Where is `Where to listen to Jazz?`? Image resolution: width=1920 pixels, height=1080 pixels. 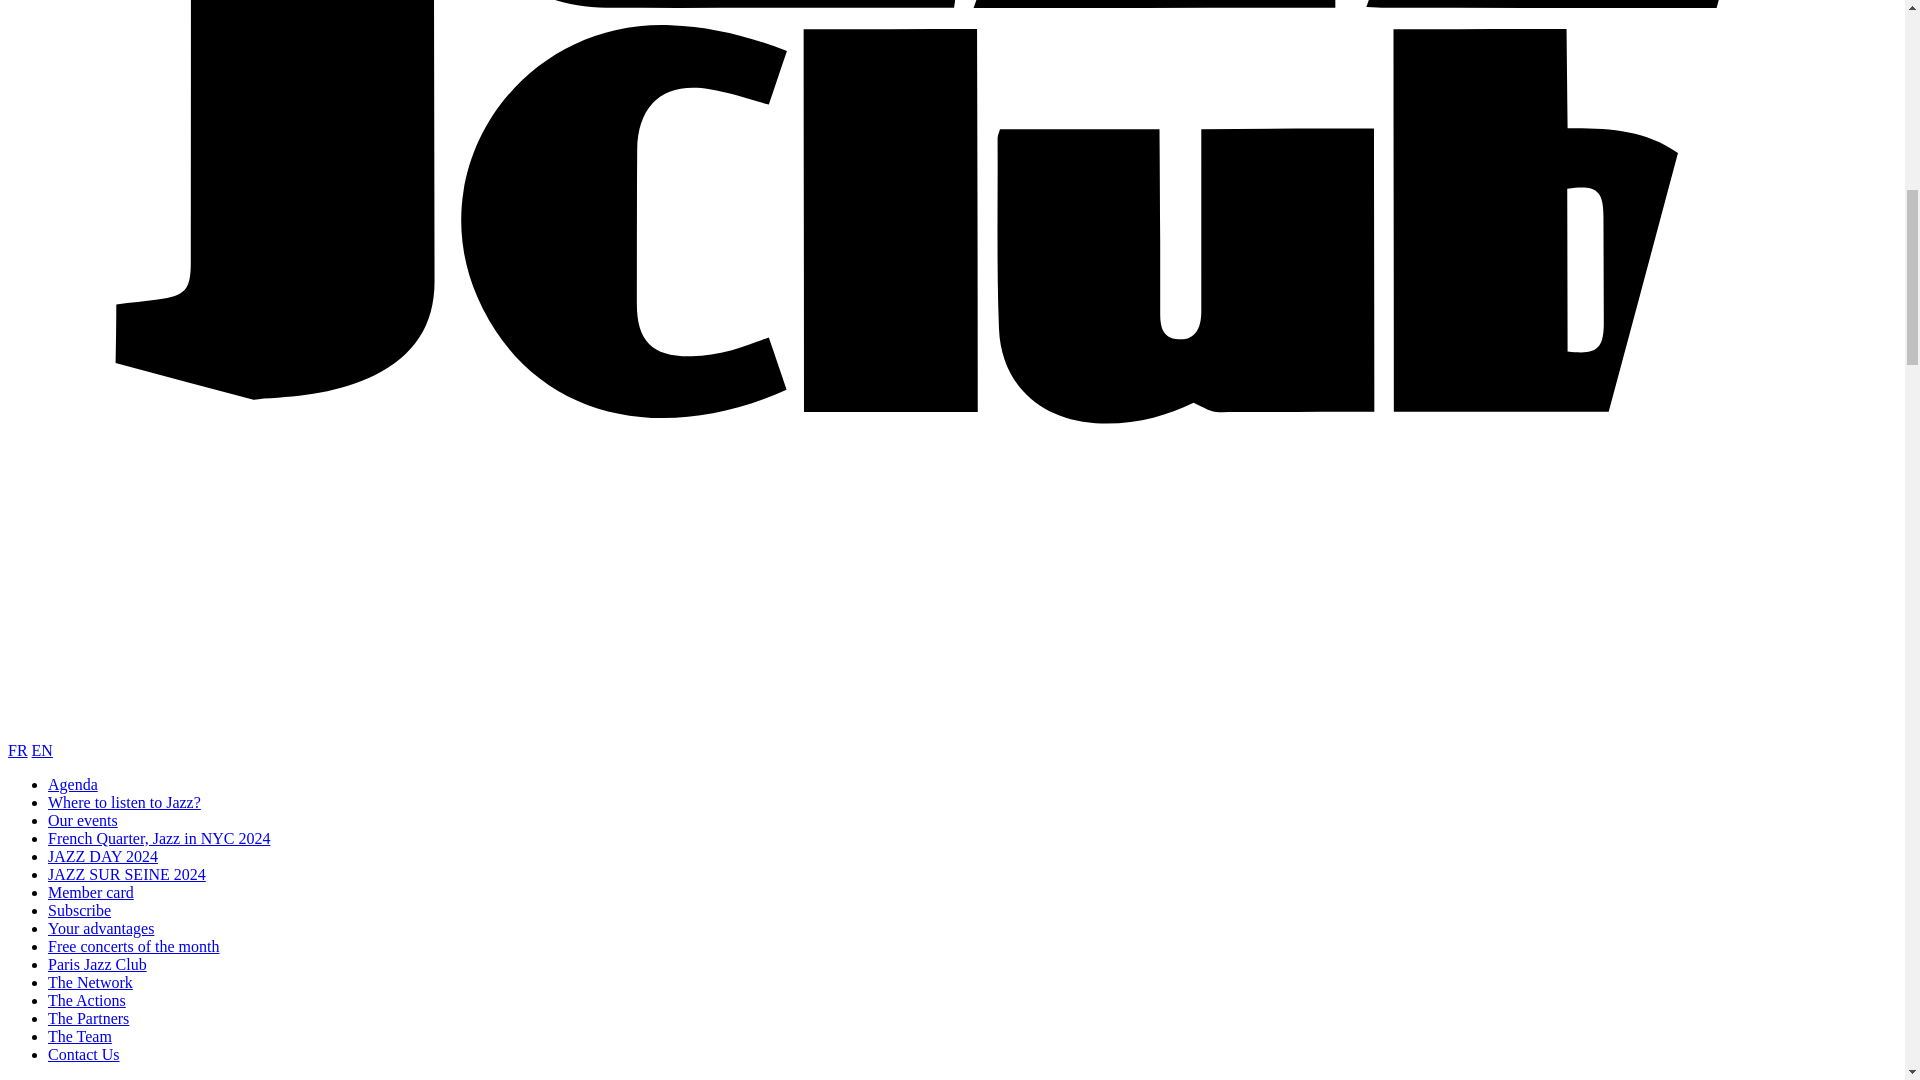 Where to listen to Jazz? is located at coordinates (124, 802).